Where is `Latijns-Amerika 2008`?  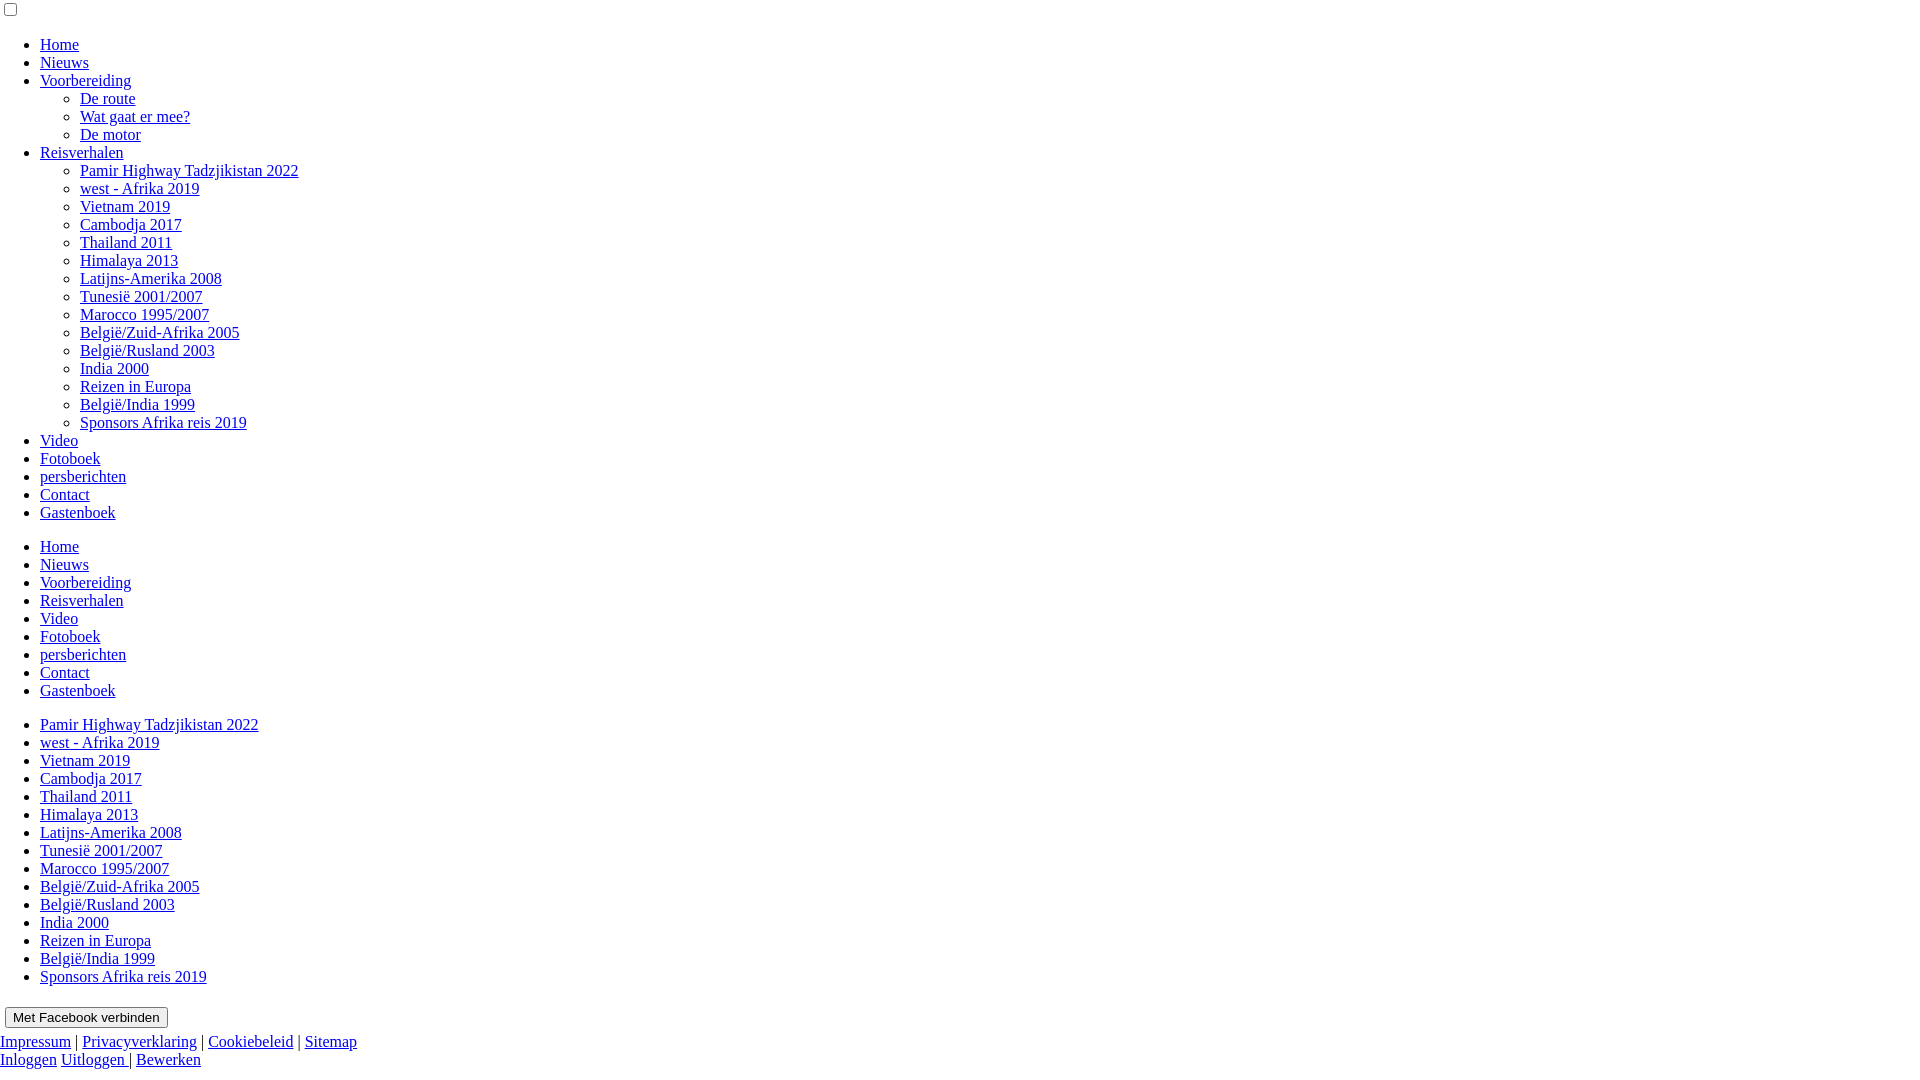 Latijns-Amerika 2008 is located at coordinates (111, 832).